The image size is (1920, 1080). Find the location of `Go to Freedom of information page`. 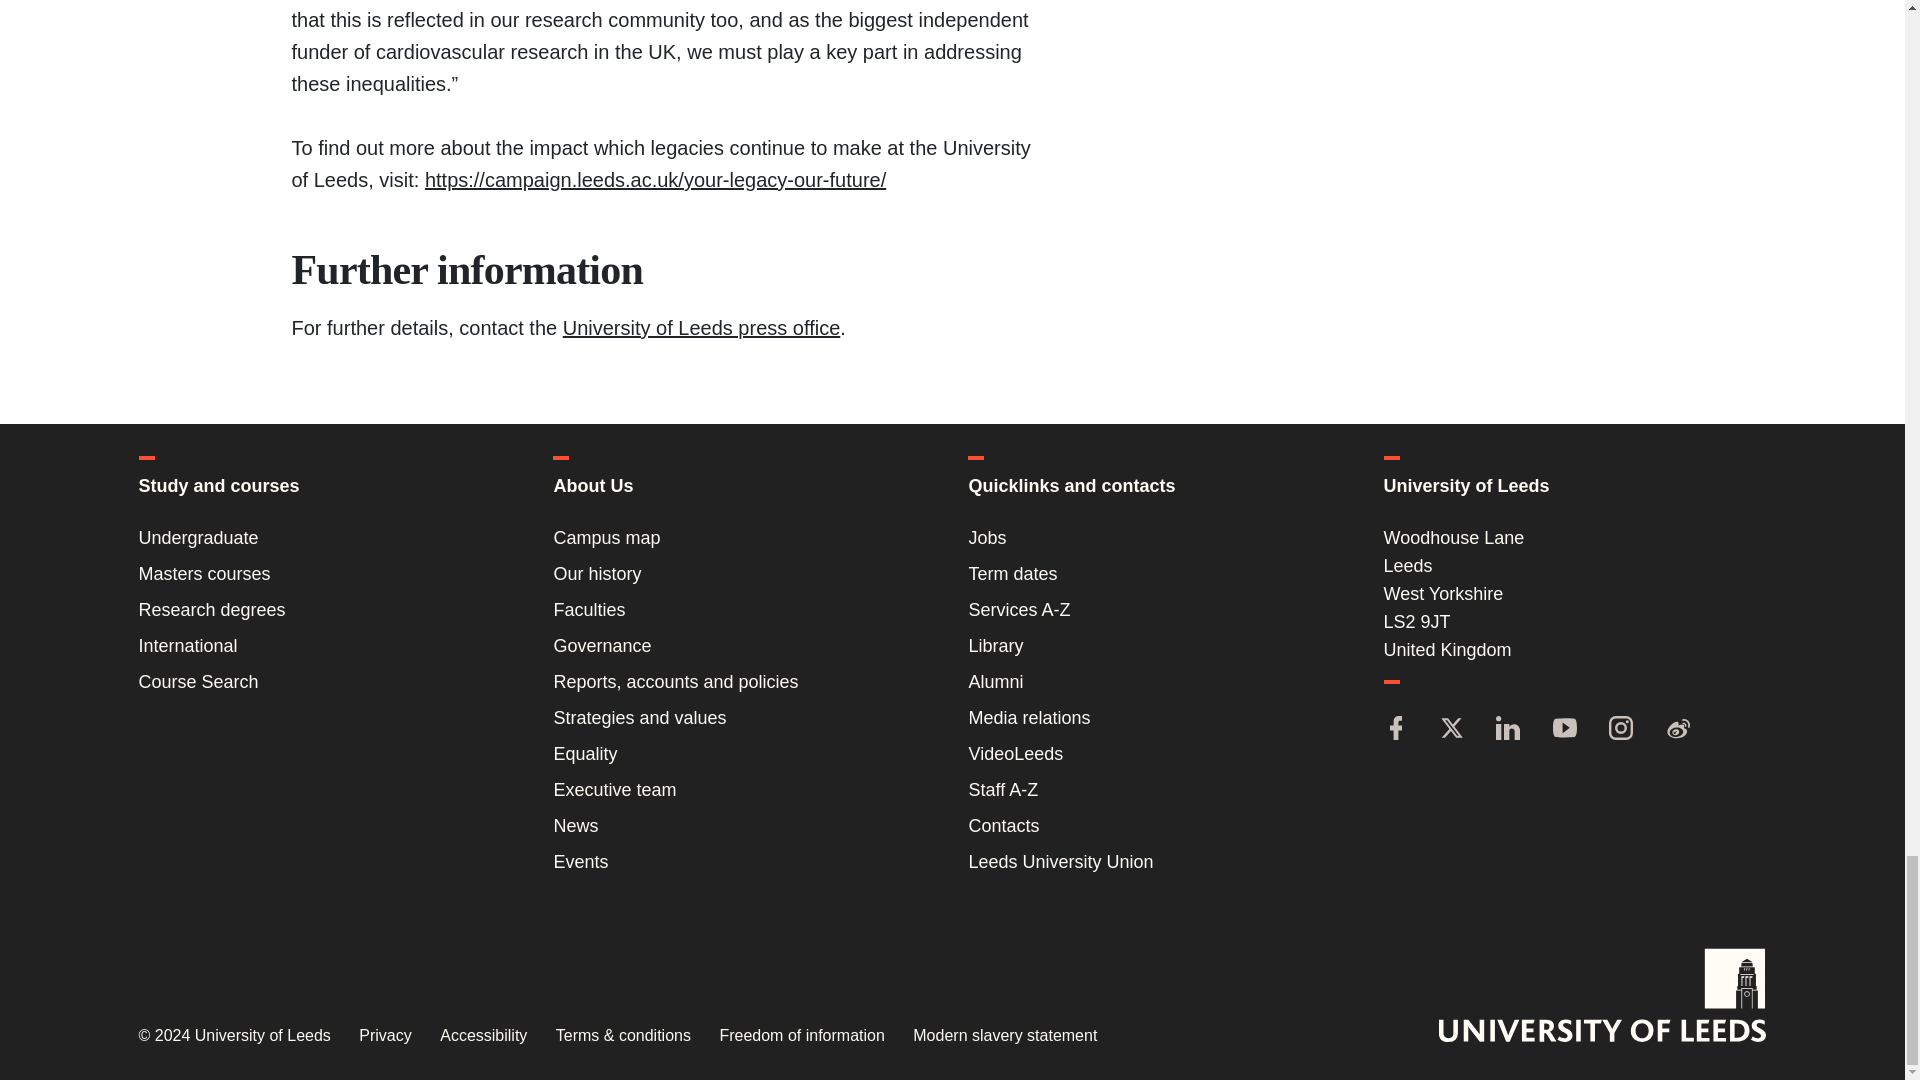

Go to Freedom of information page is located at coordinates (800, 1036).